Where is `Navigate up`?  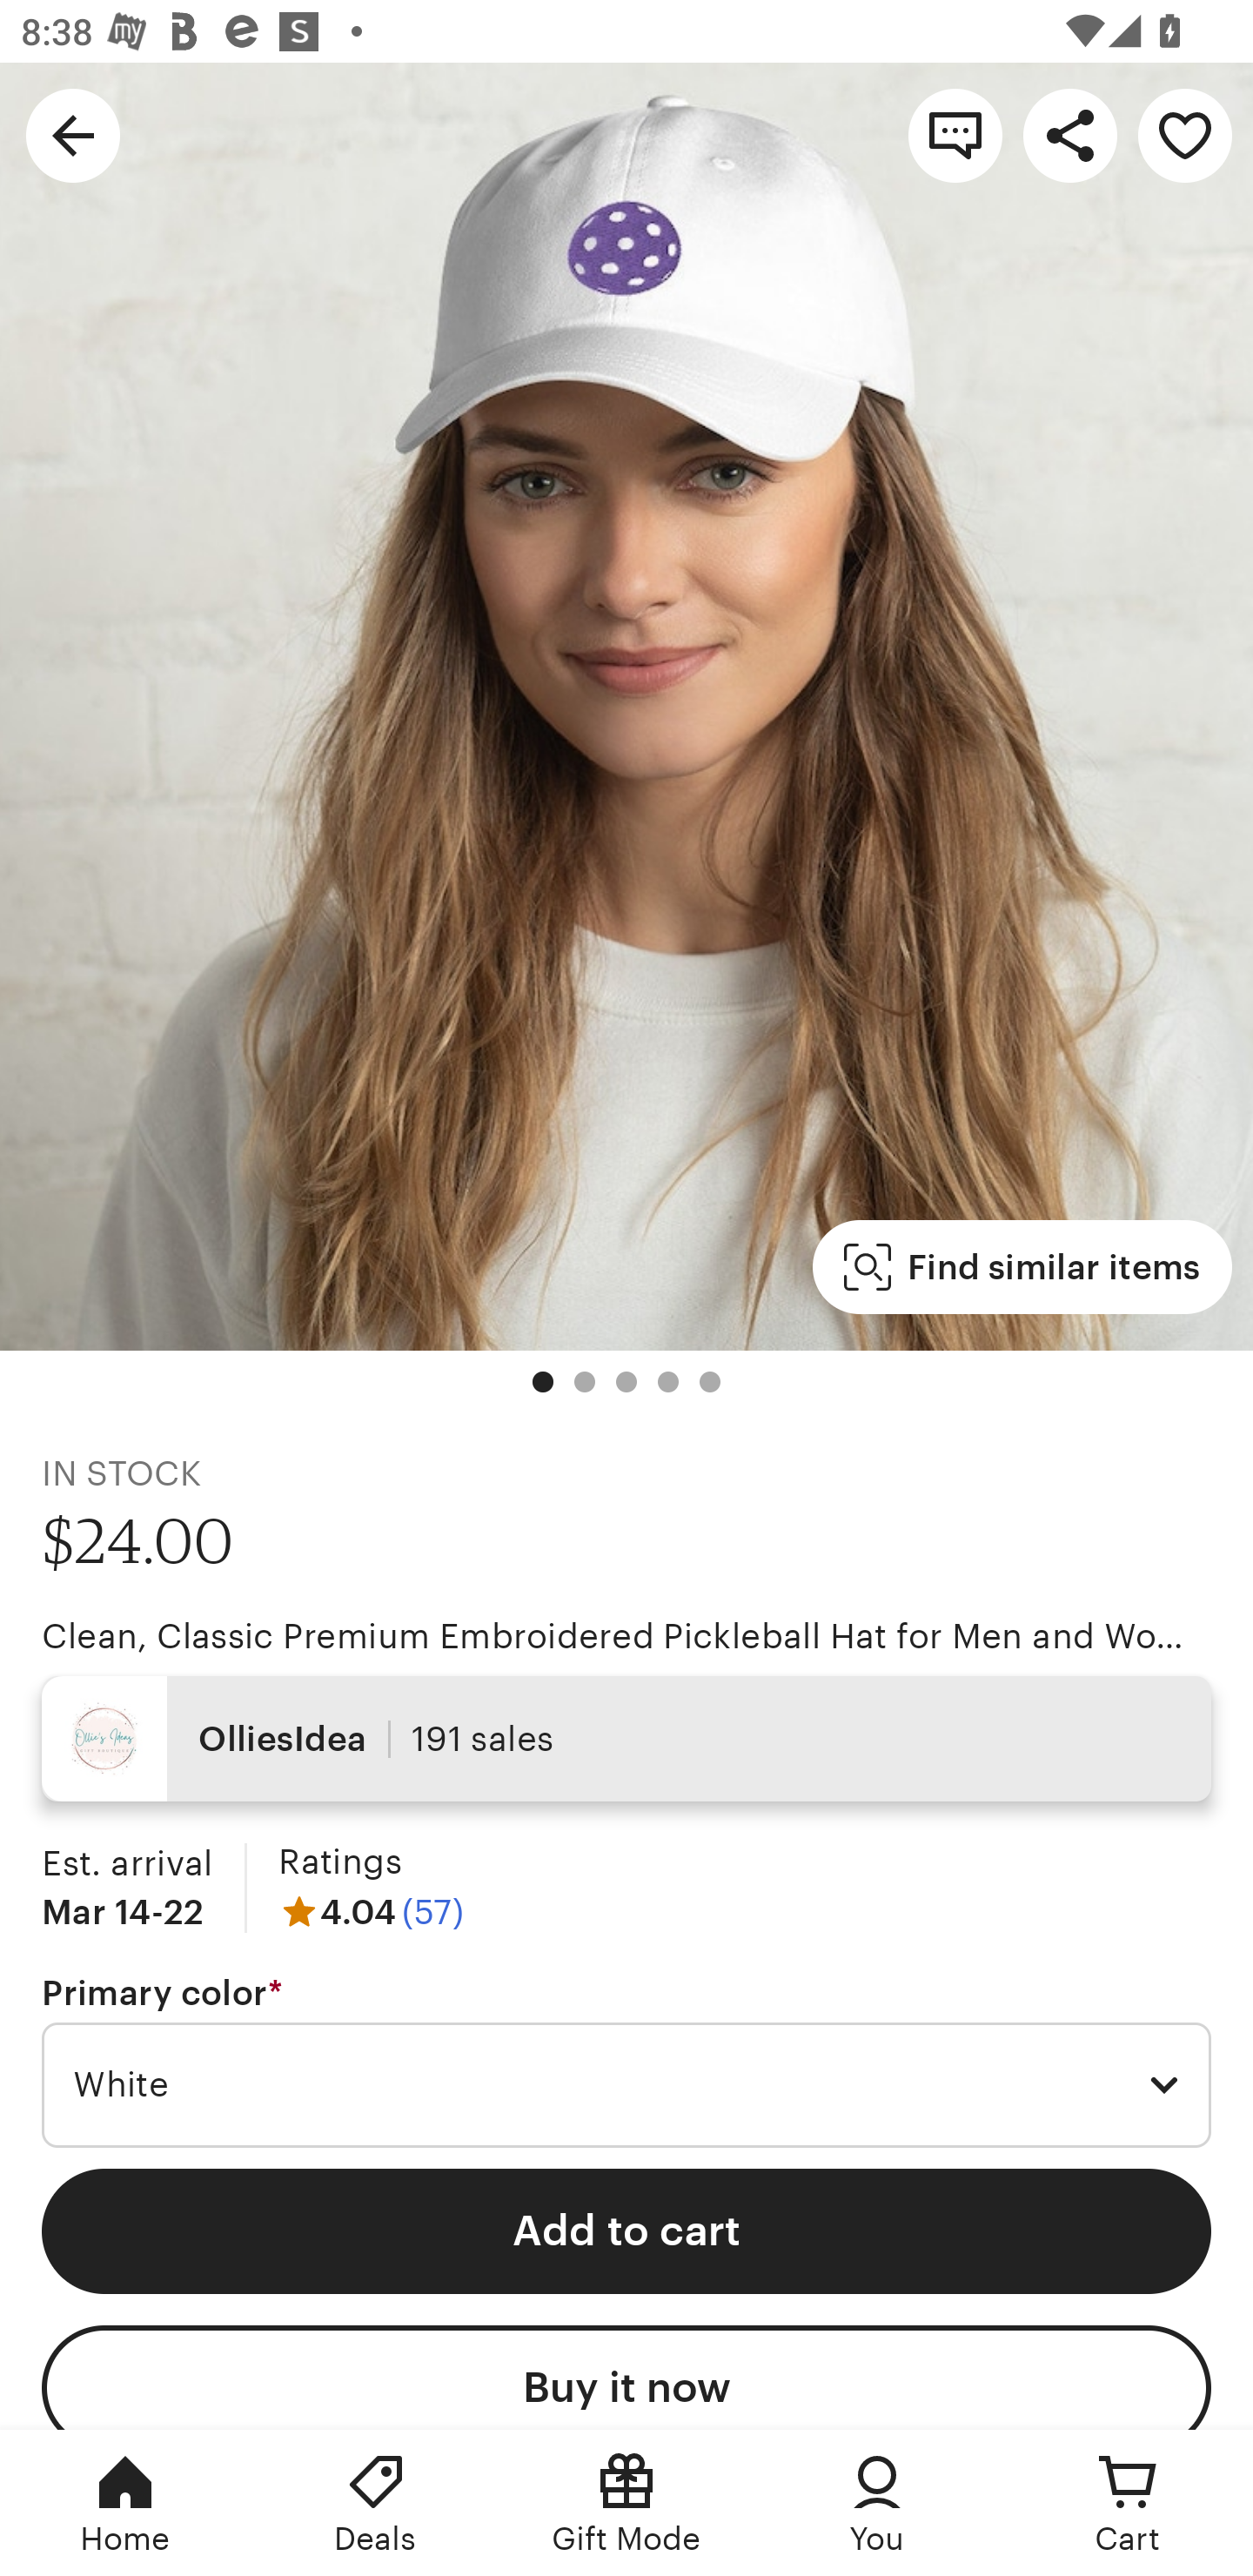
Navigate up is located at coordinates (73, 134).